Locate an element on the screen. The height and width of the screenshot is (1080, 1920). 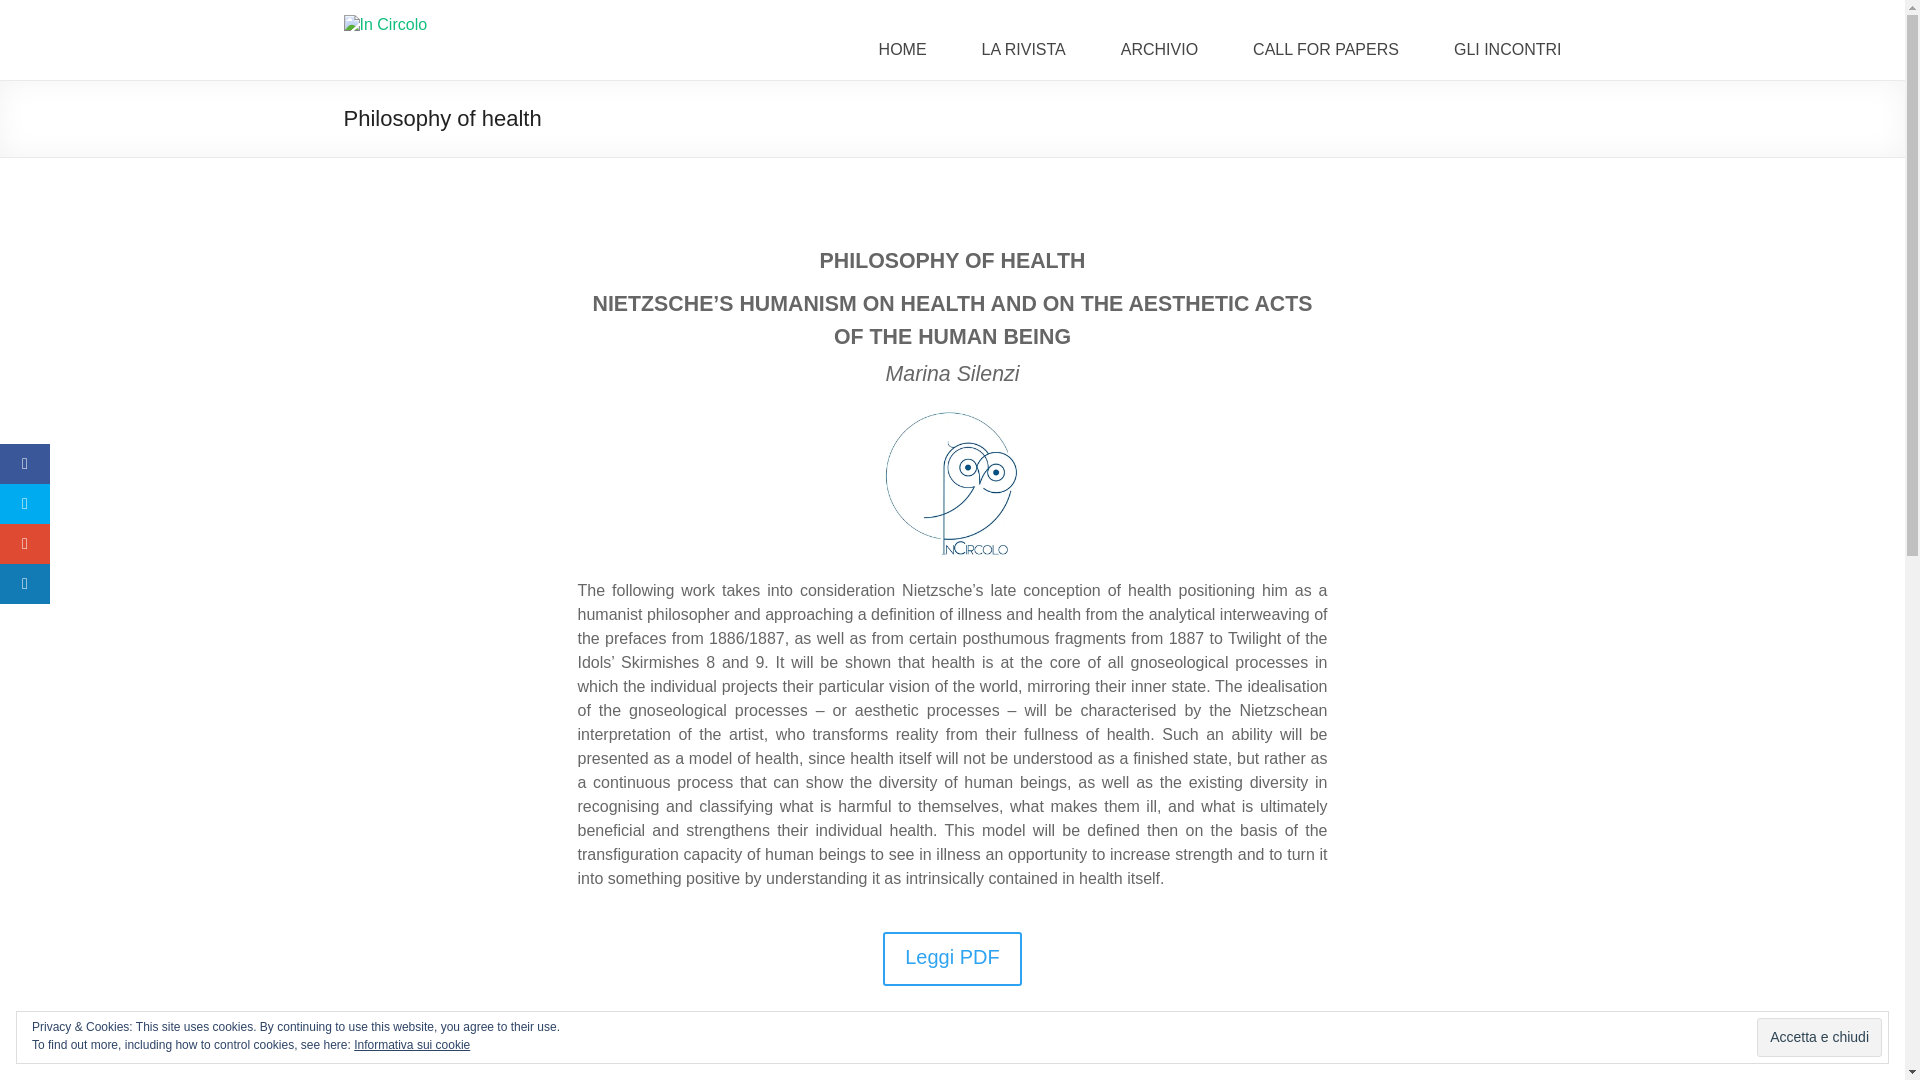
LA RIVISTA is located at coordinates (1023, 49).